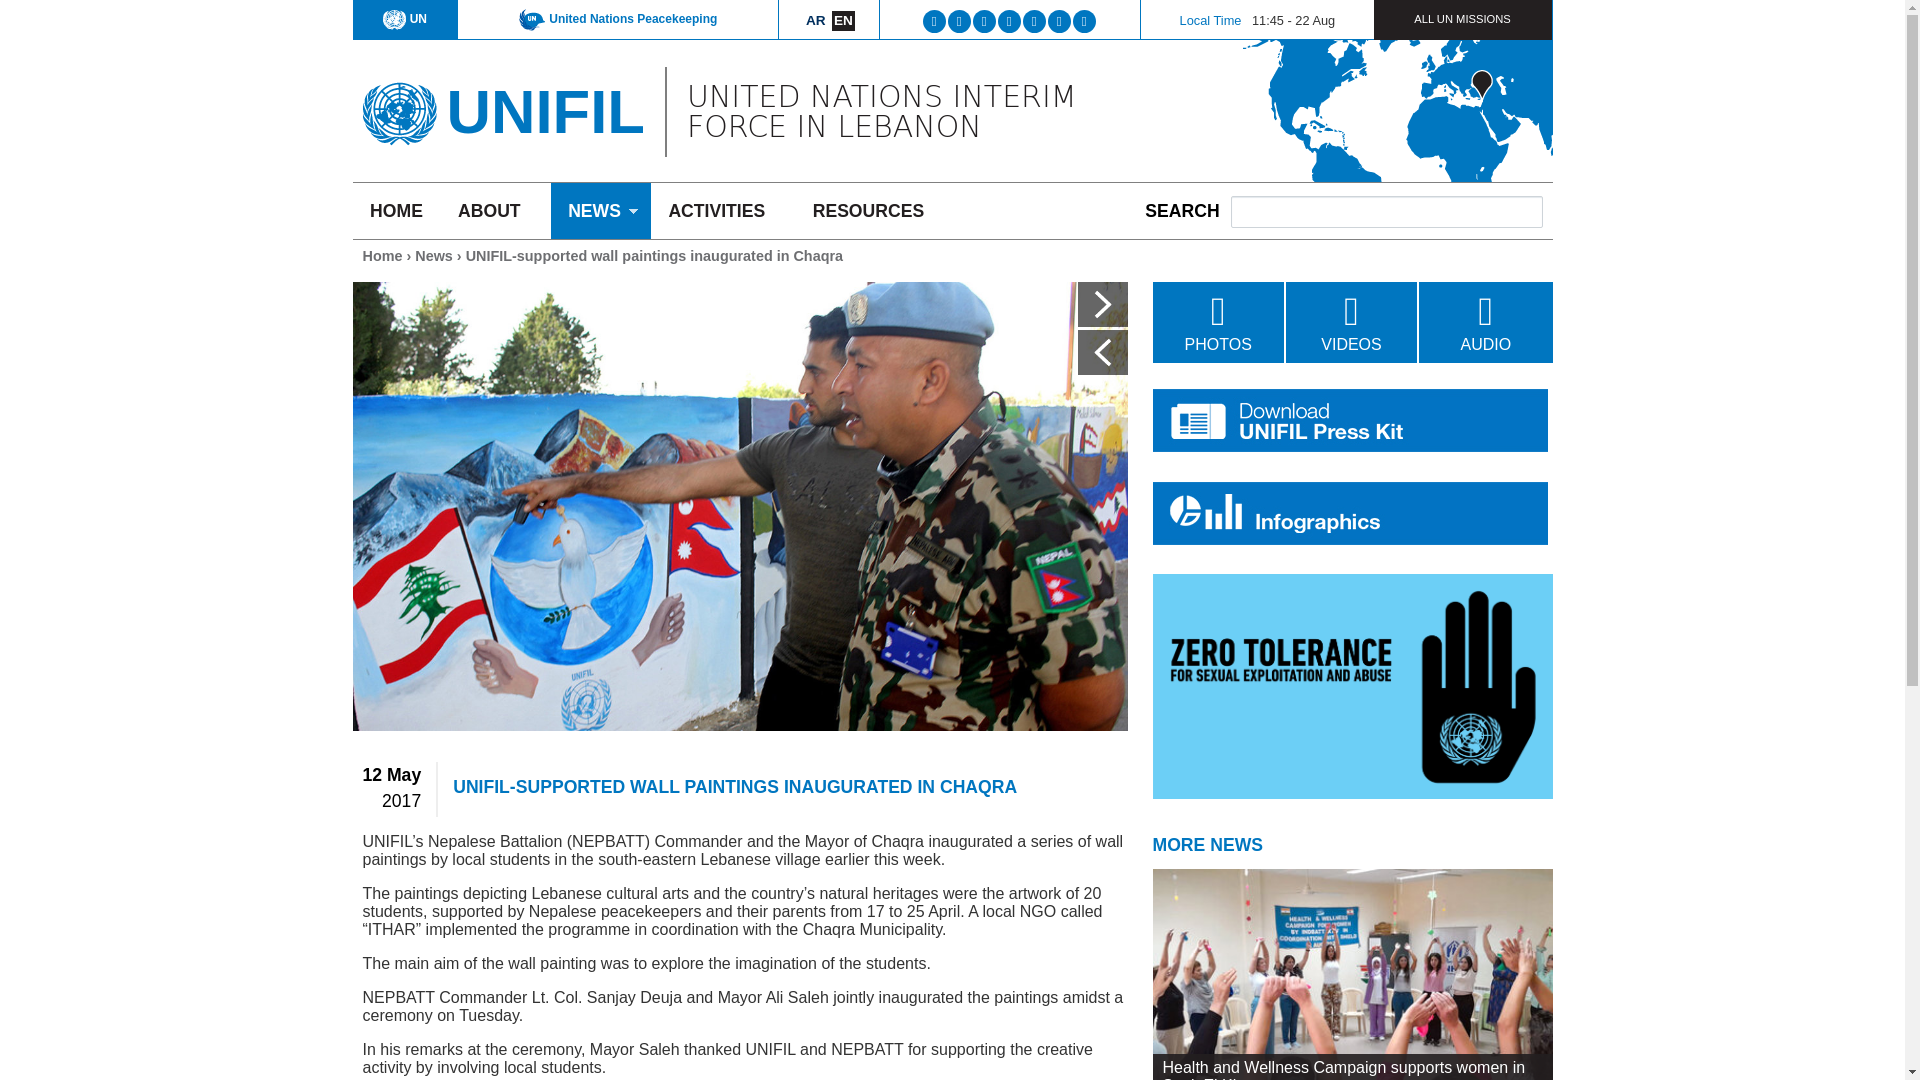 The image size is (1920, 1080). What do you see at coordinates (617, 18) in the screenshot?
I see `United Nations Peacekeeping` at bounding box center [617, 18].